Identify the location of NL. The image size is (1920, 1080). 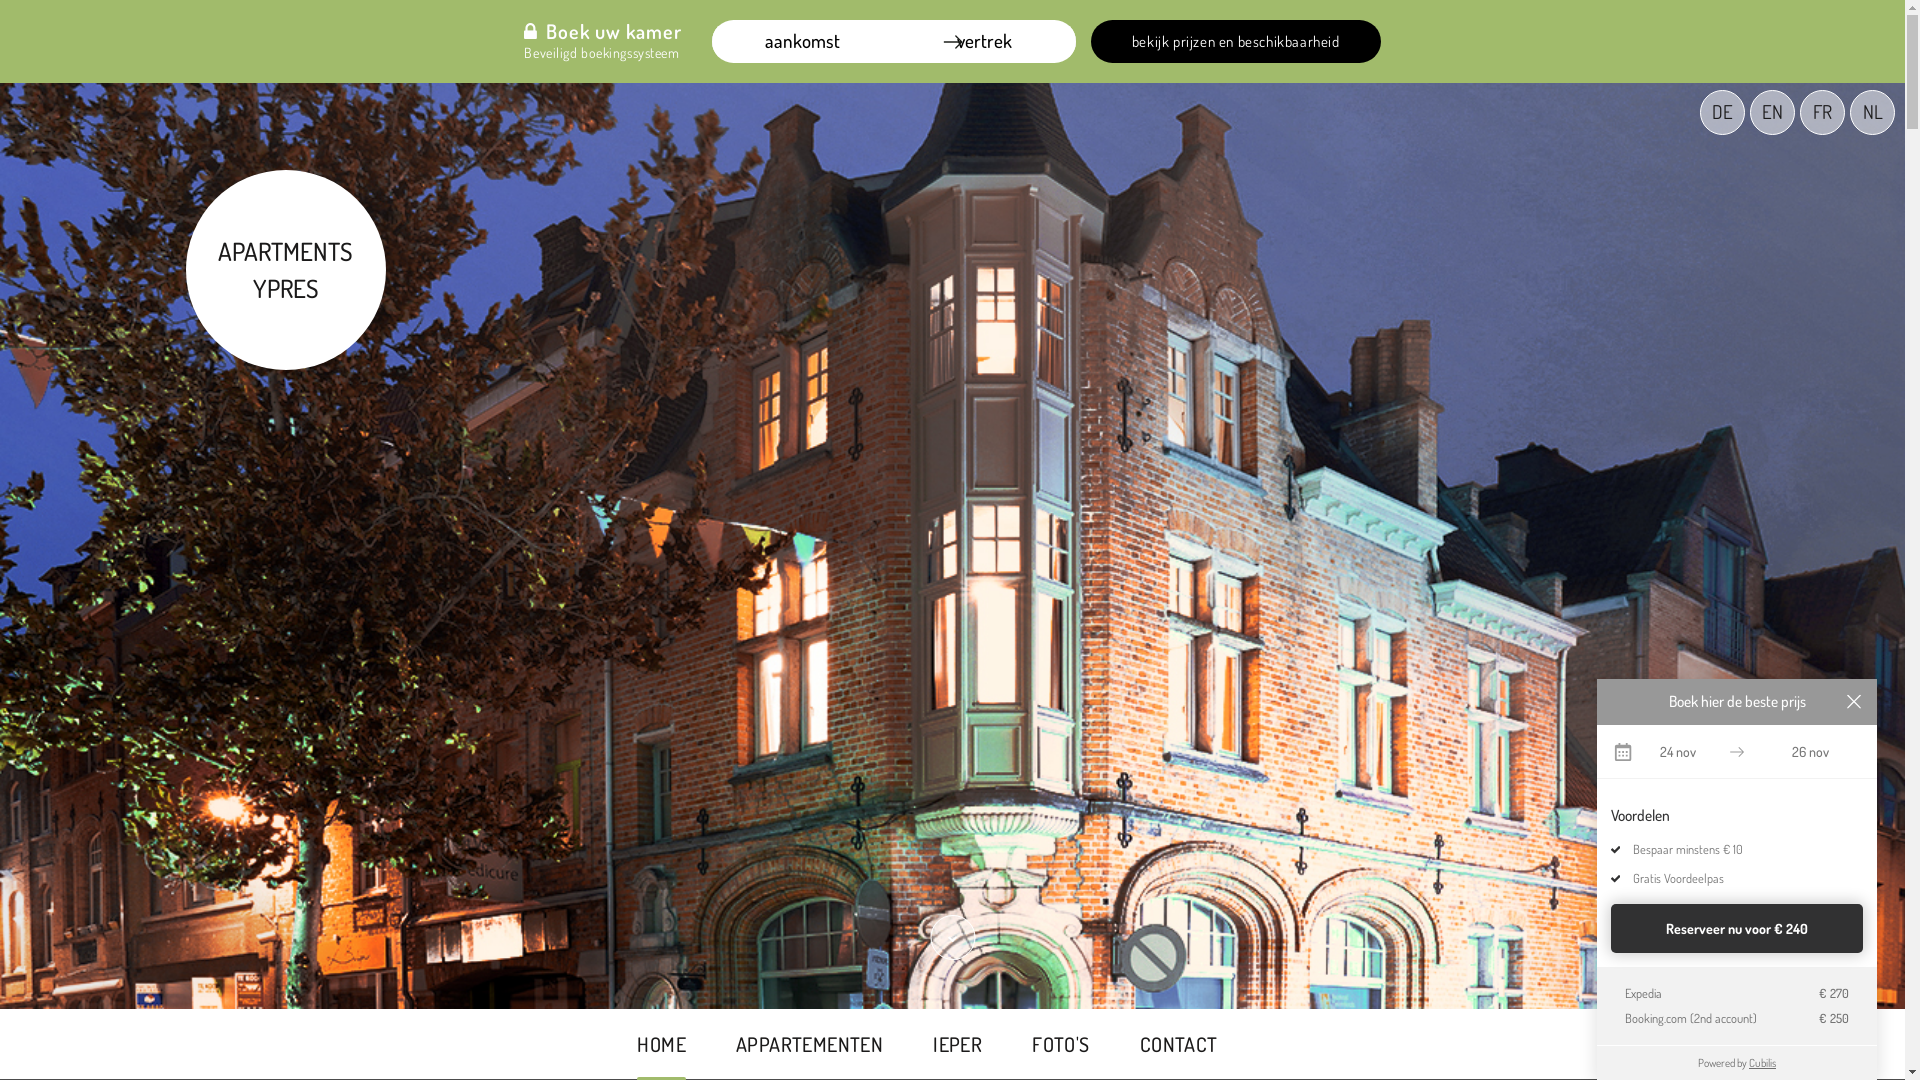
(1872, 112).